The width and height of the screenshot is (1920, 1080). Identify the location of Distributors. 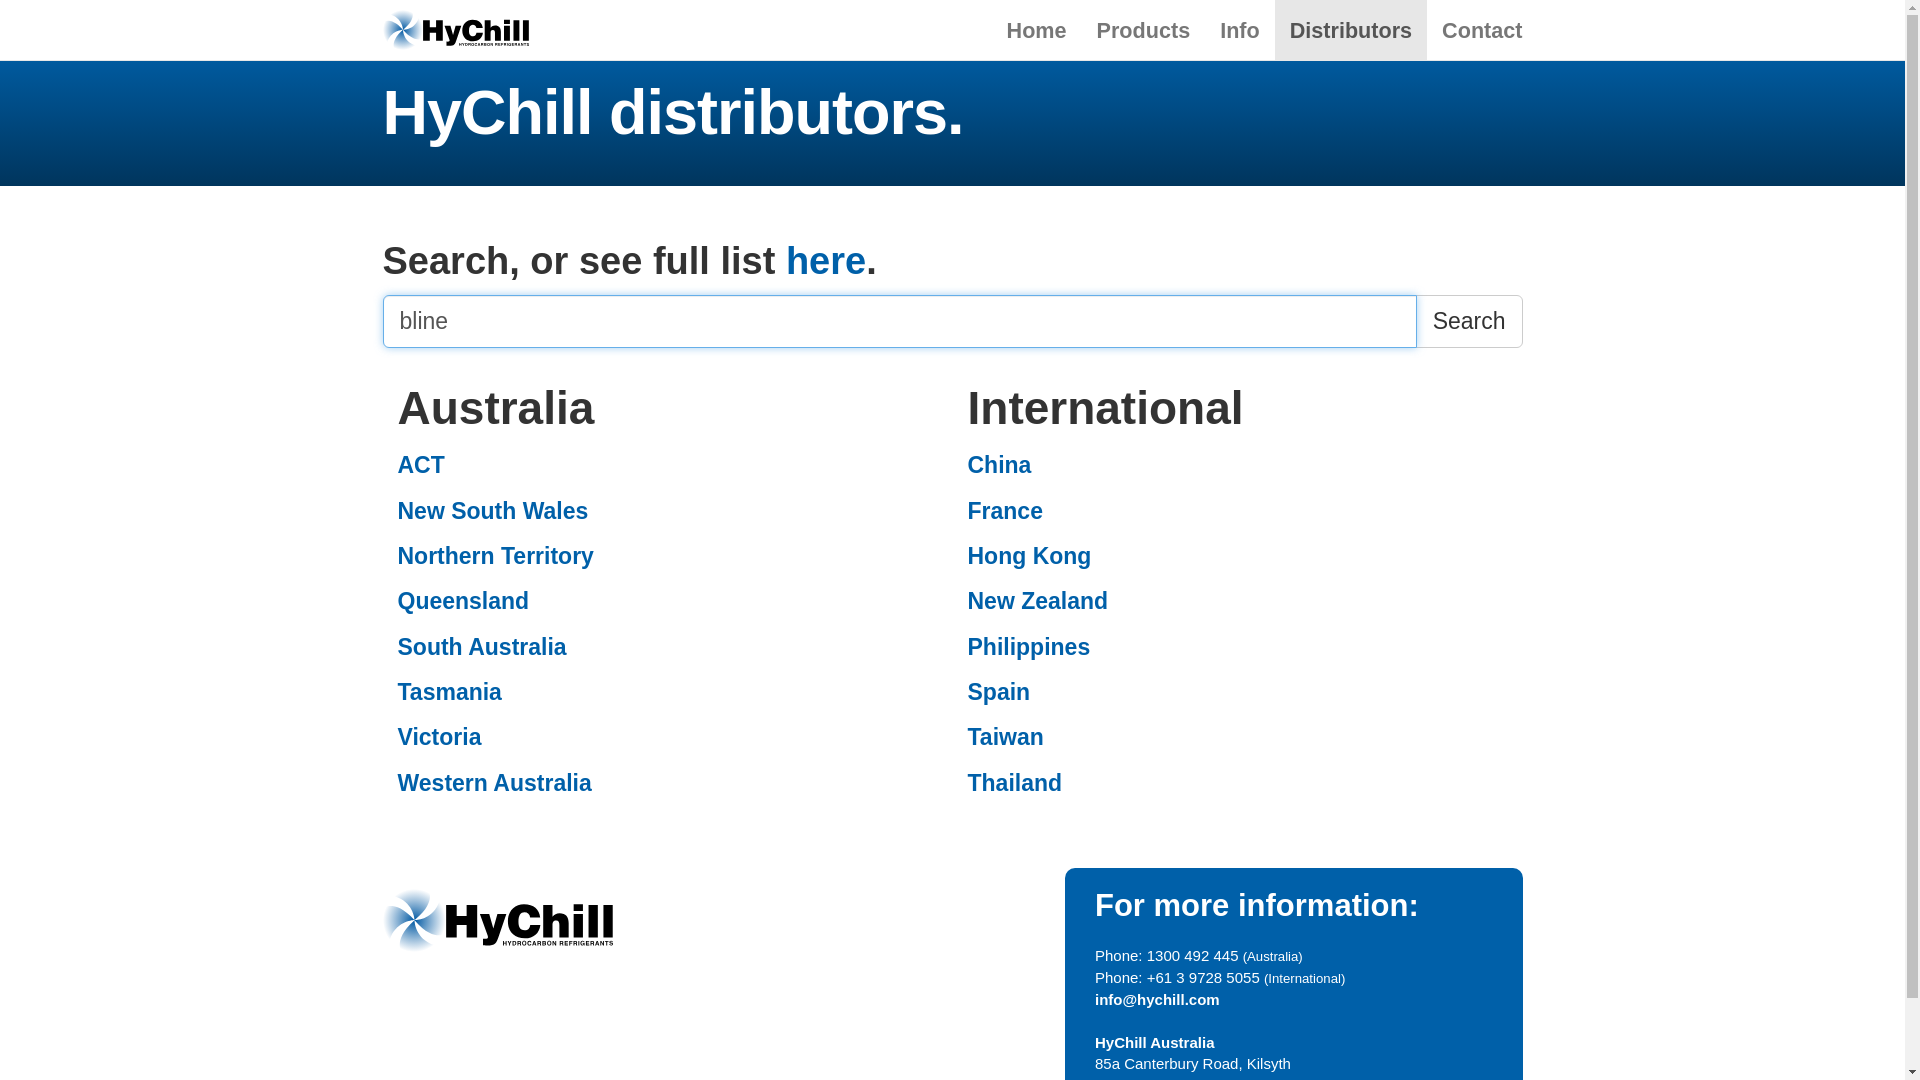
(1351, 30).